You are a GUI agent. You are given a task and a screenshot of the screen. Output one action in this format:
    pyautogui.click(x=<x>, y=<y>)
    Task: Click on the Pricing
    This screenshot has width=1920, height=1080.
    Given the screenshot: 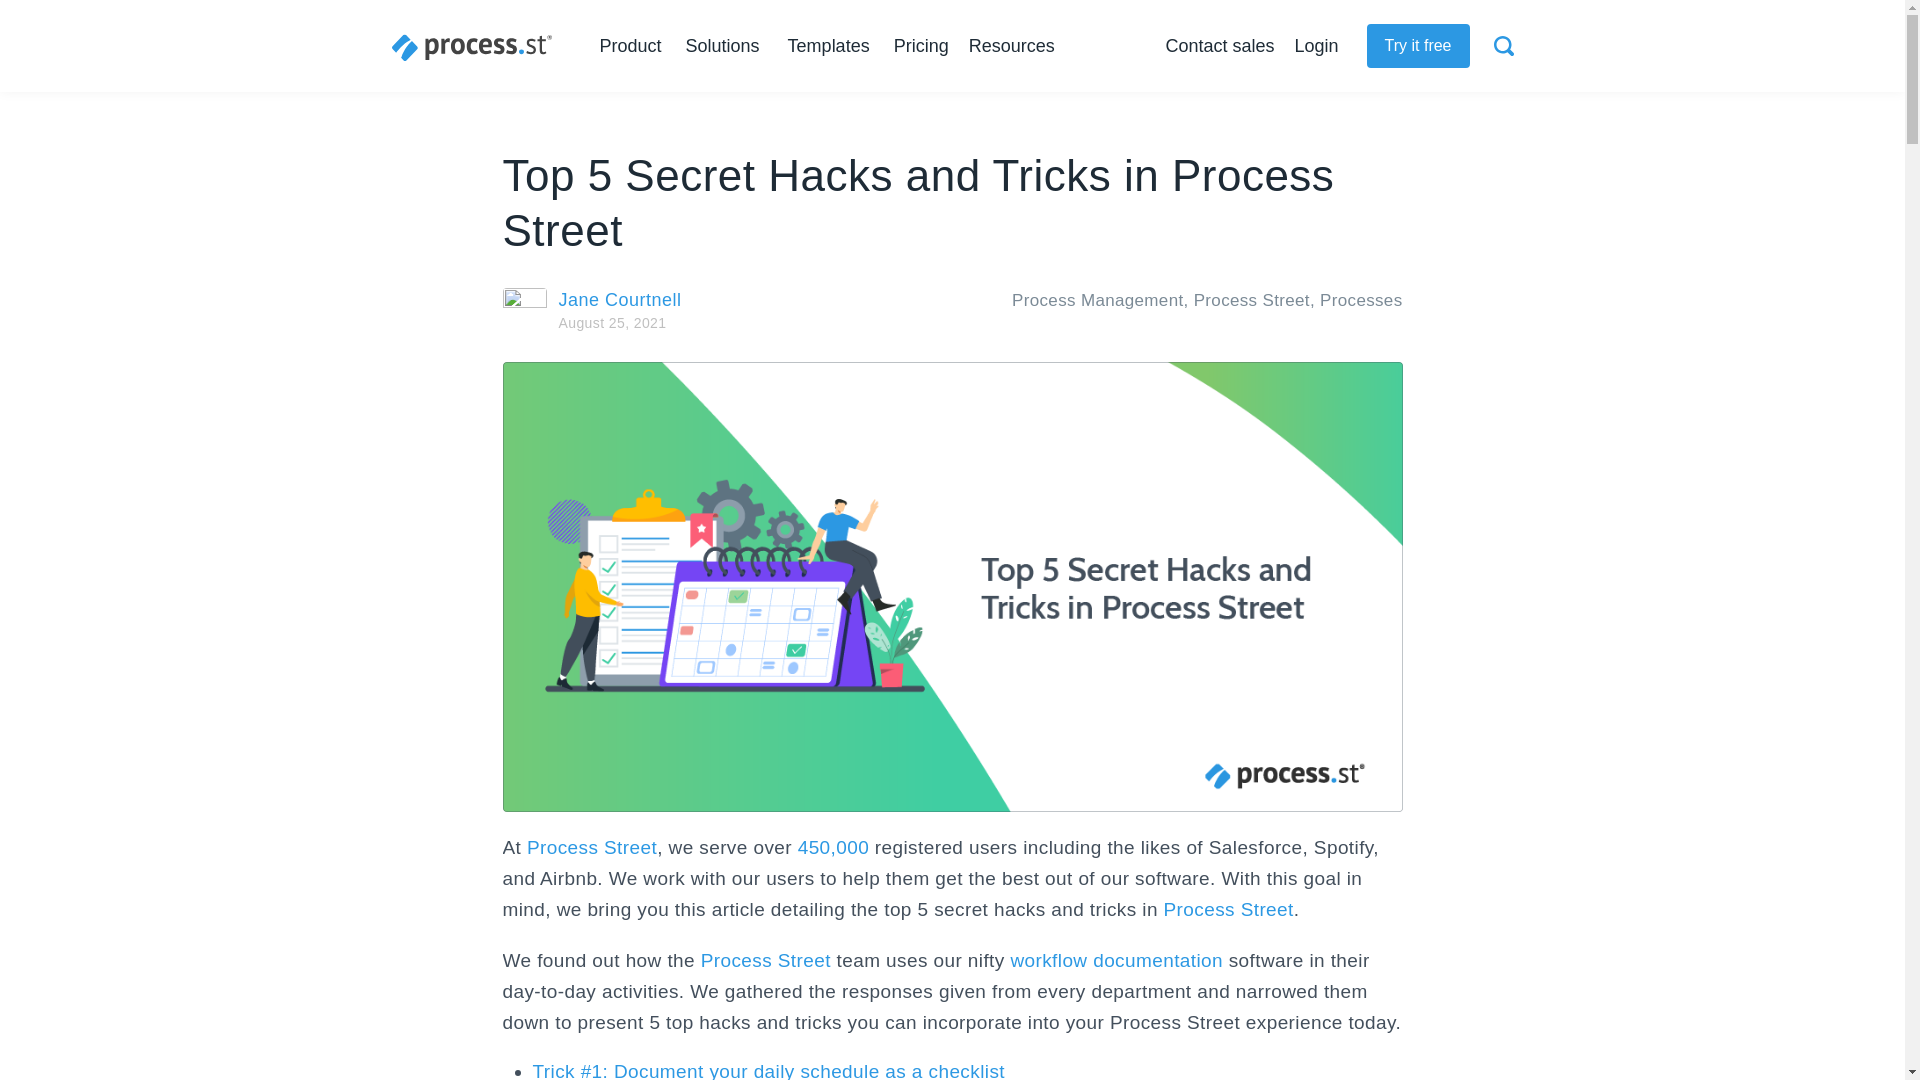 What is the action you would take?
    pyautogui.click(x=921, y=46)
    